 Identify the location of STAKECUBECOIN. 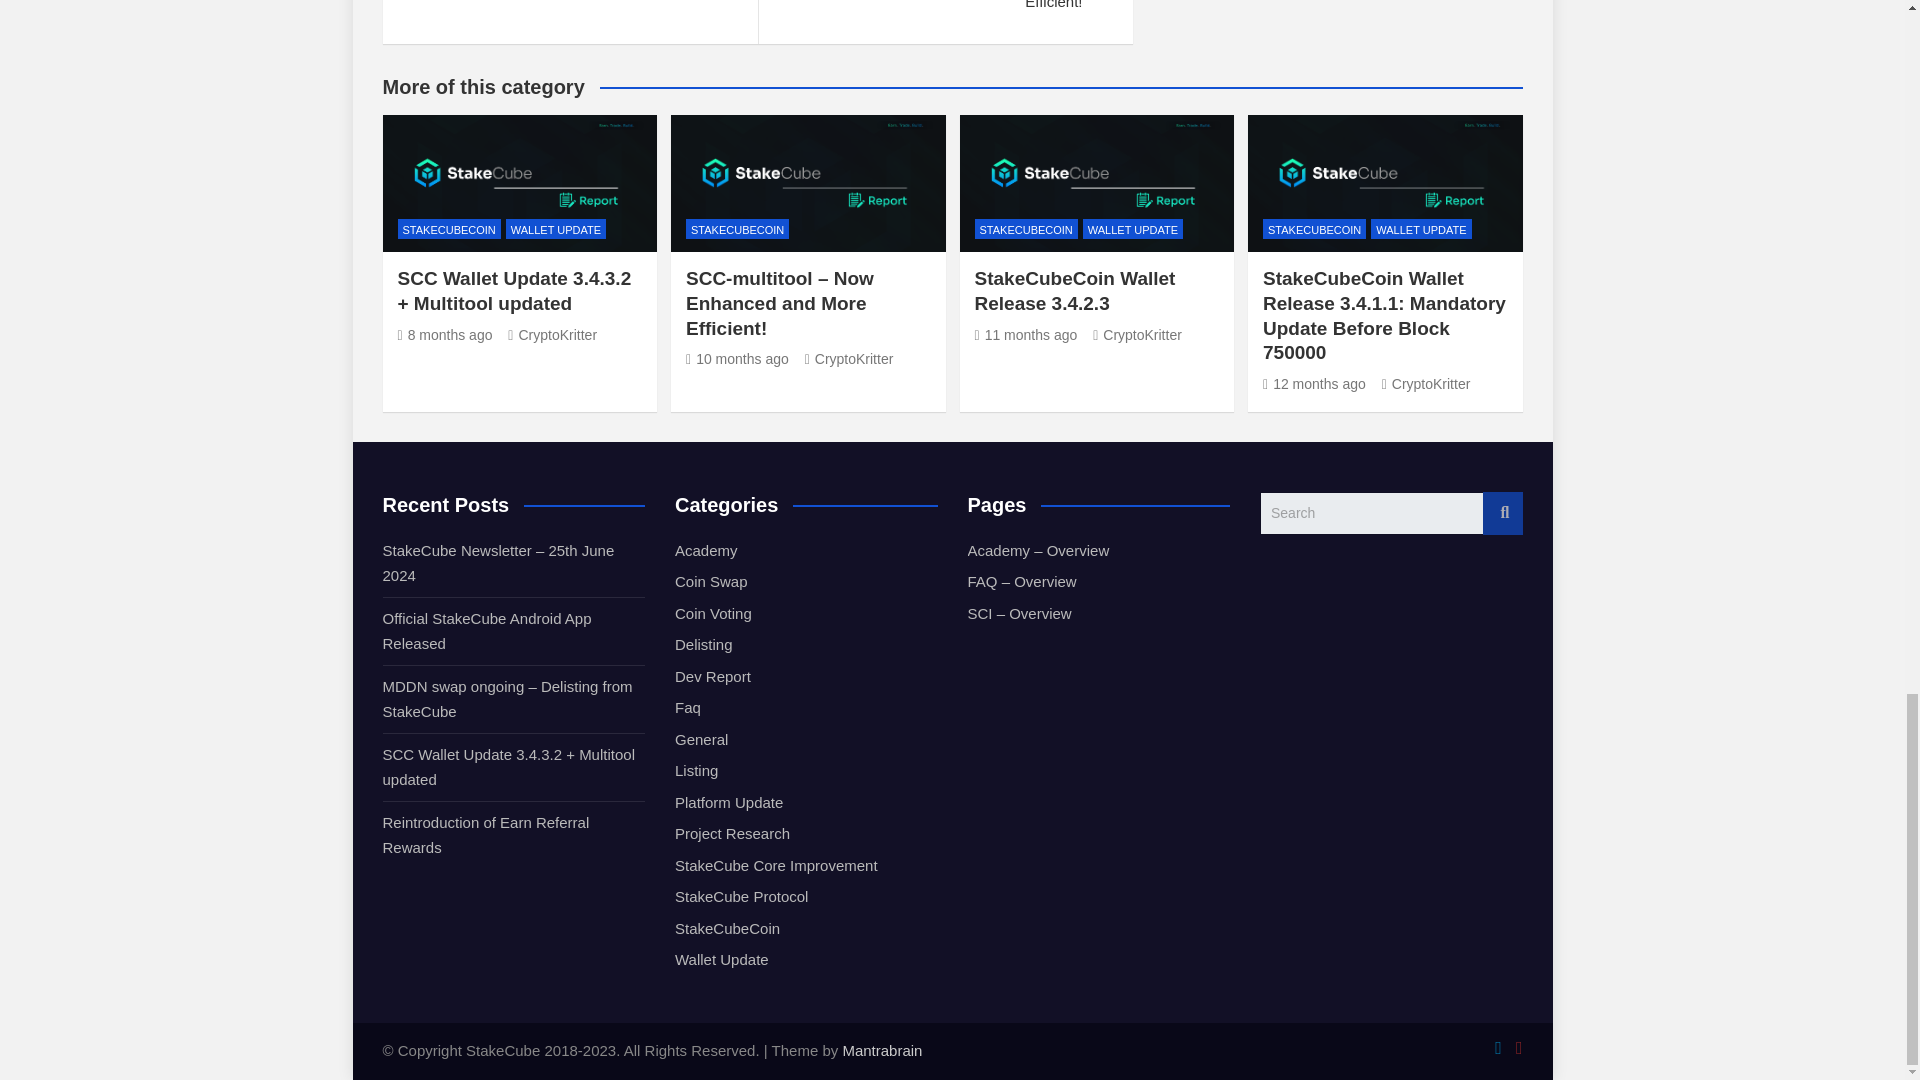
(449, 229).